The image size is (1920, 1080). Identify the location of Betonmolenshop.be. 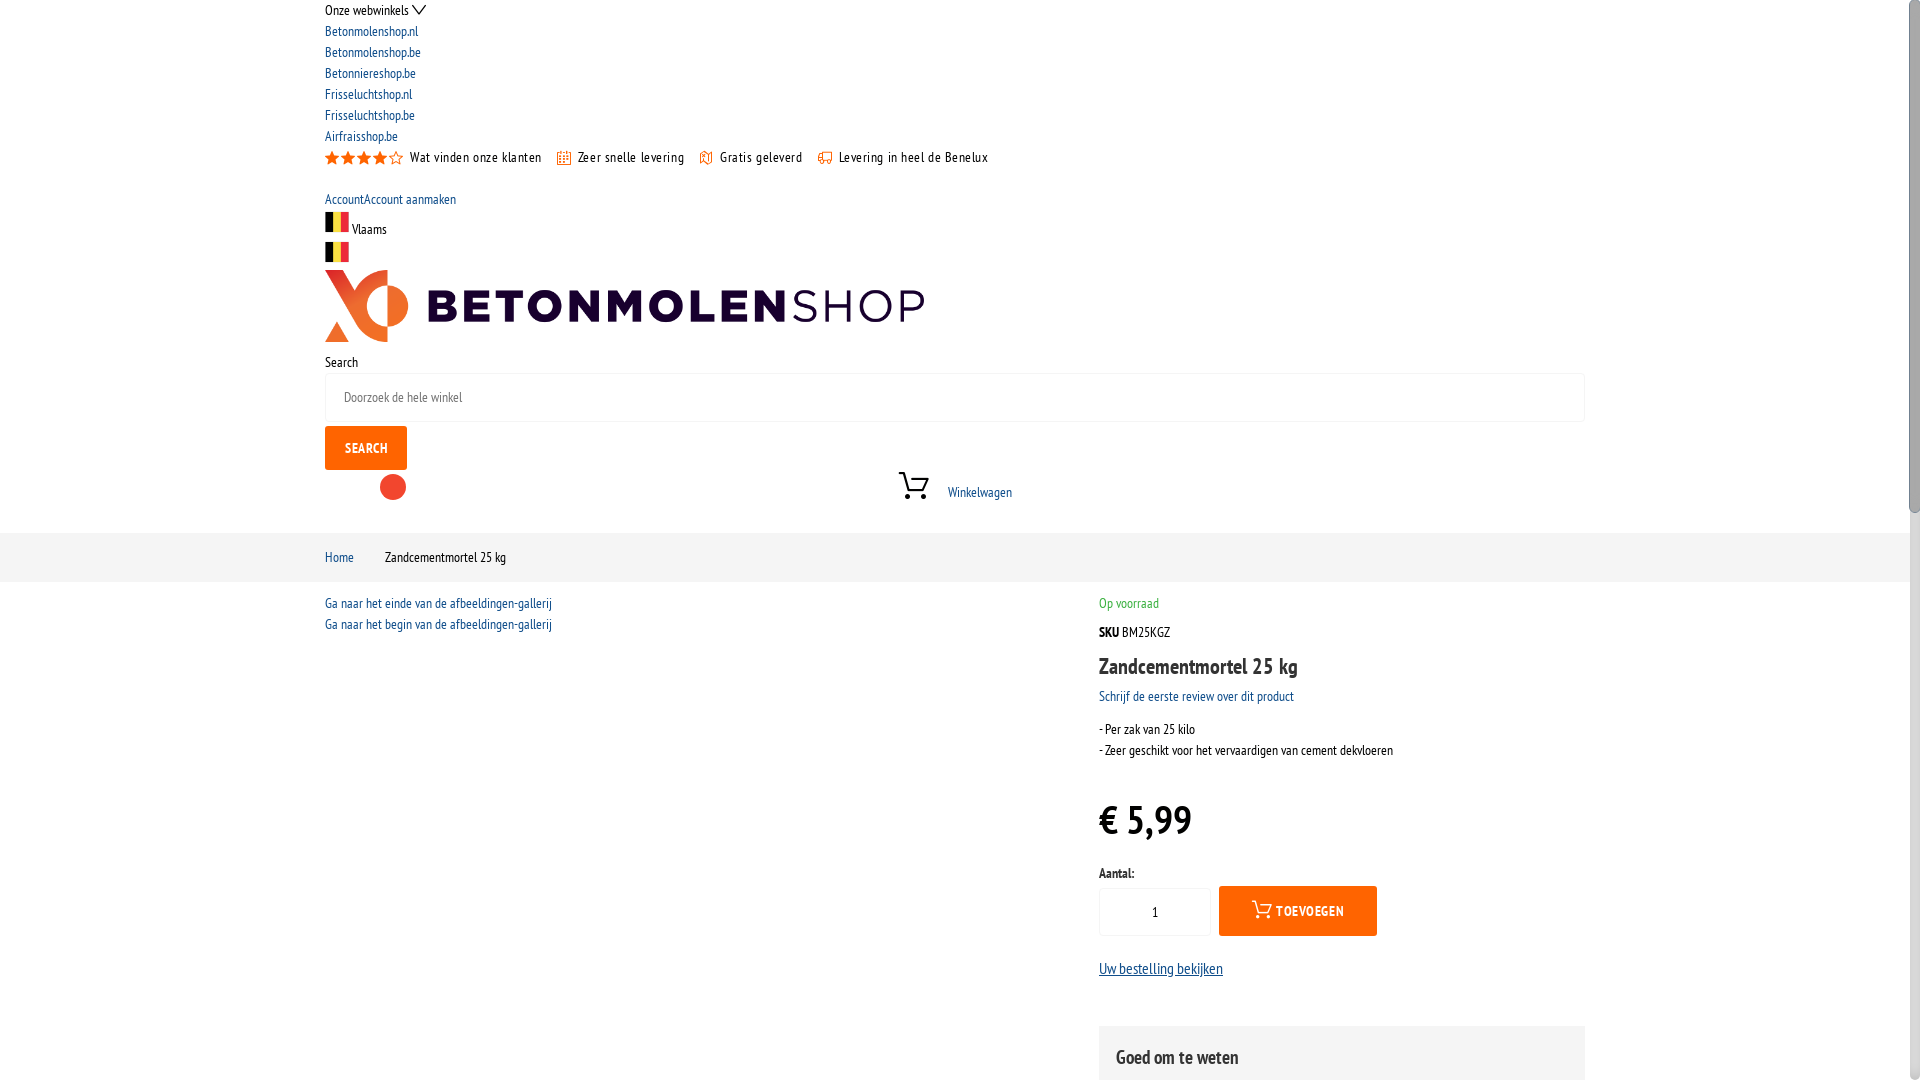
(955, 52).